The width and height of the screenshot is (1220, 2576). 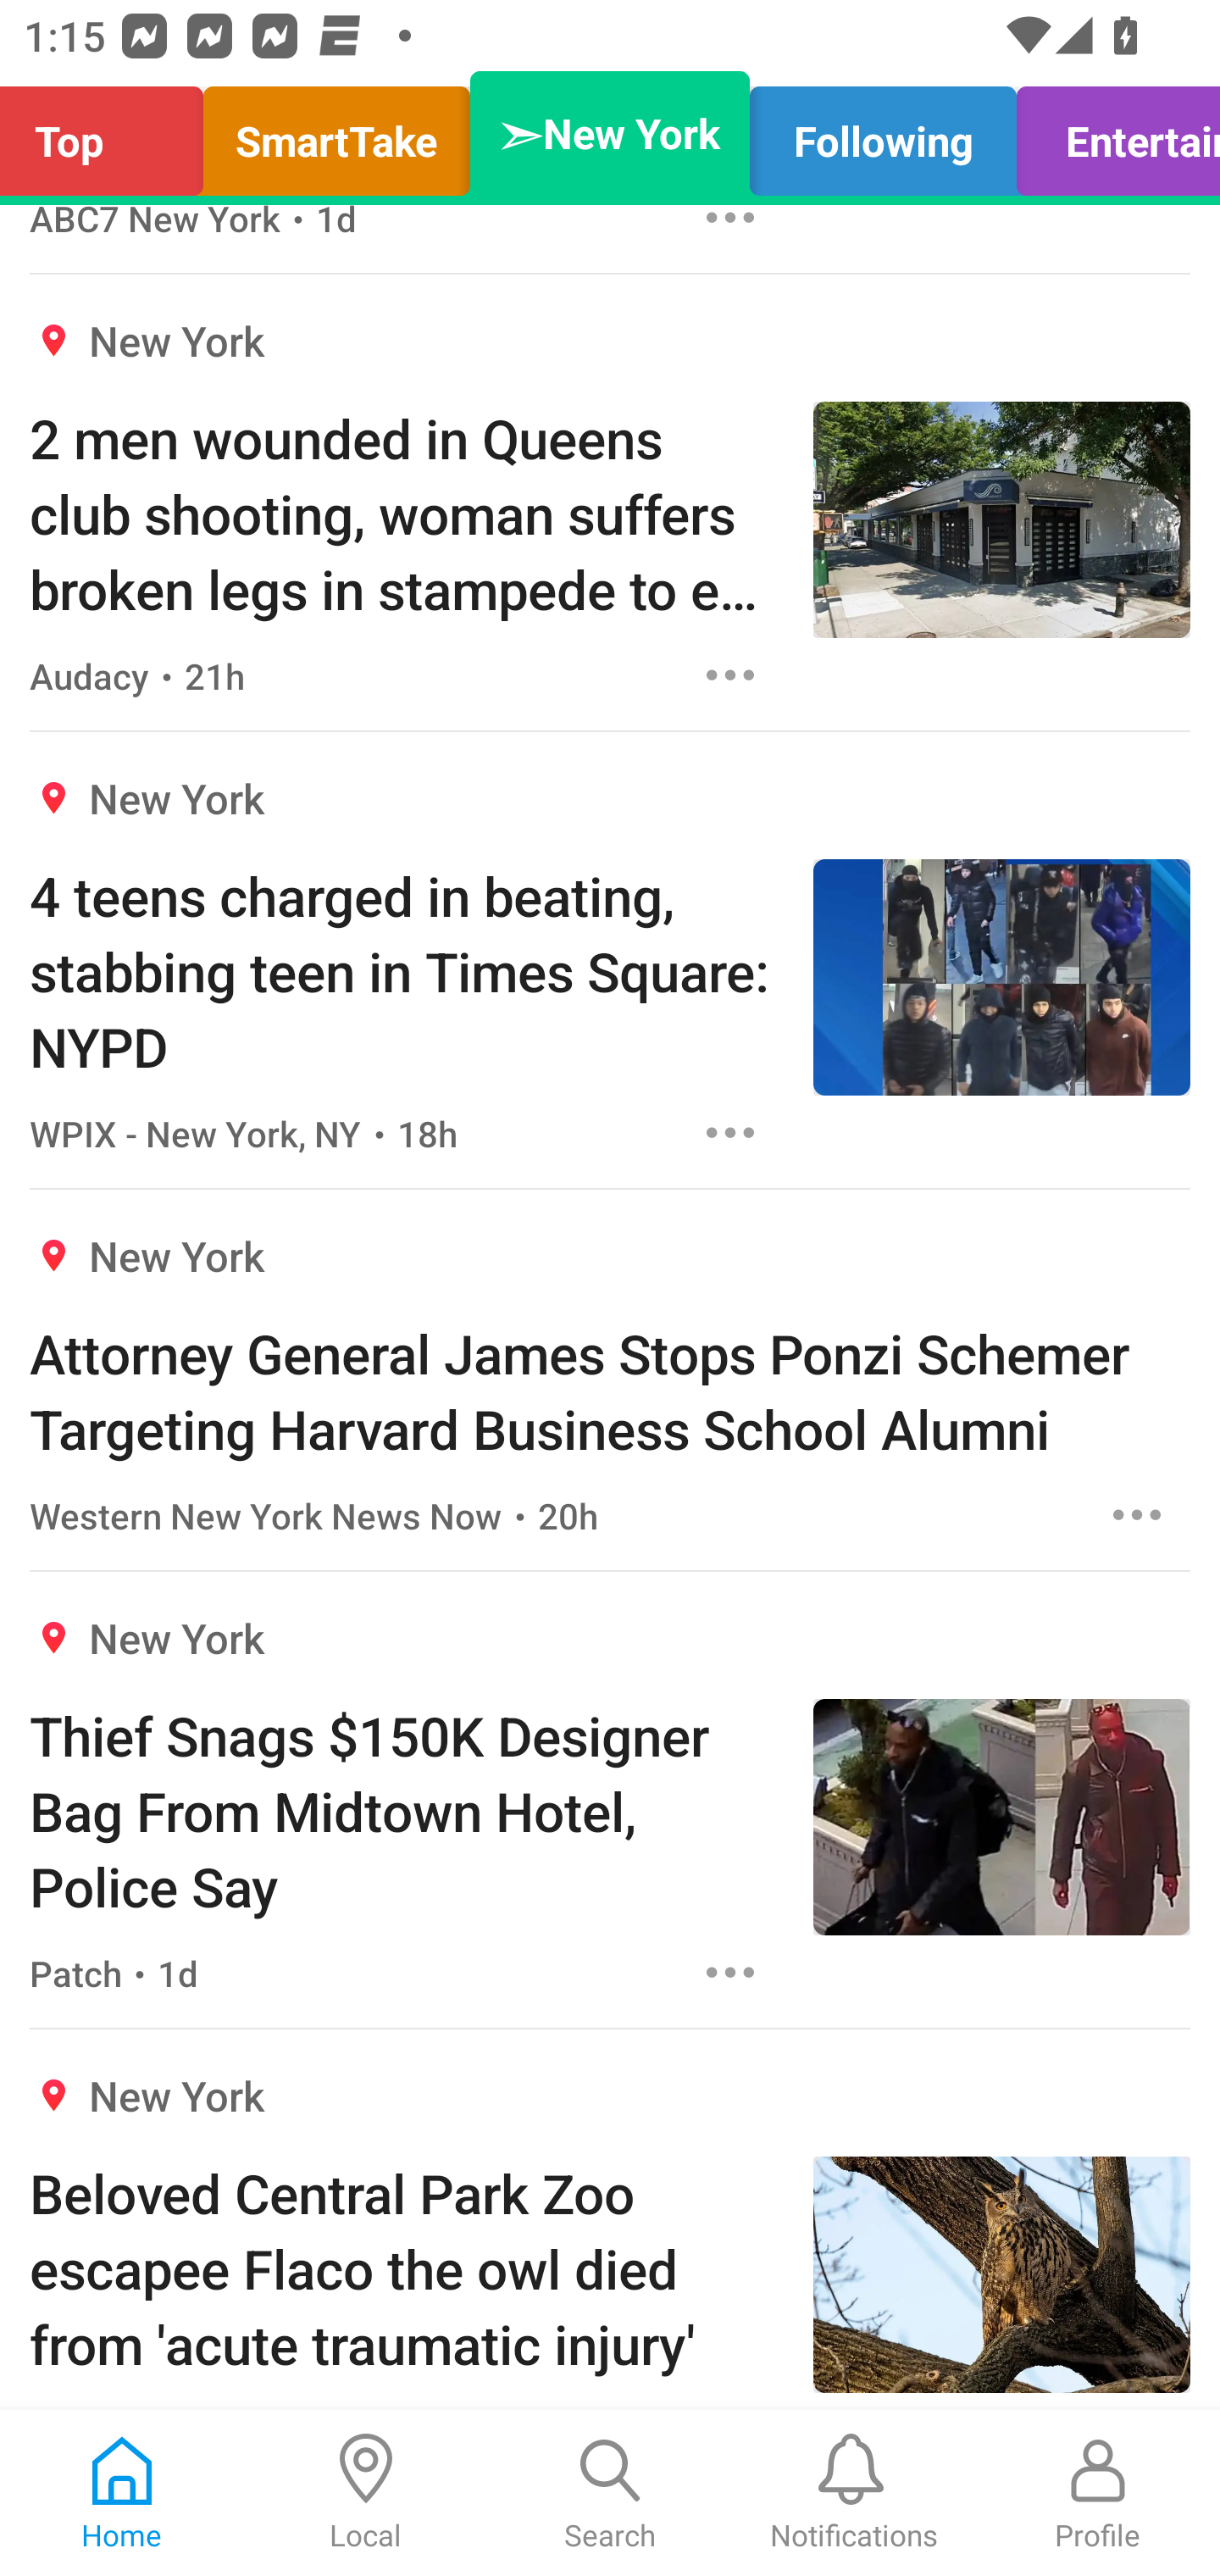 What do you see at coordinates (883, 134) in the screenshot?
I see `Following` at bounding box center [883, 134].